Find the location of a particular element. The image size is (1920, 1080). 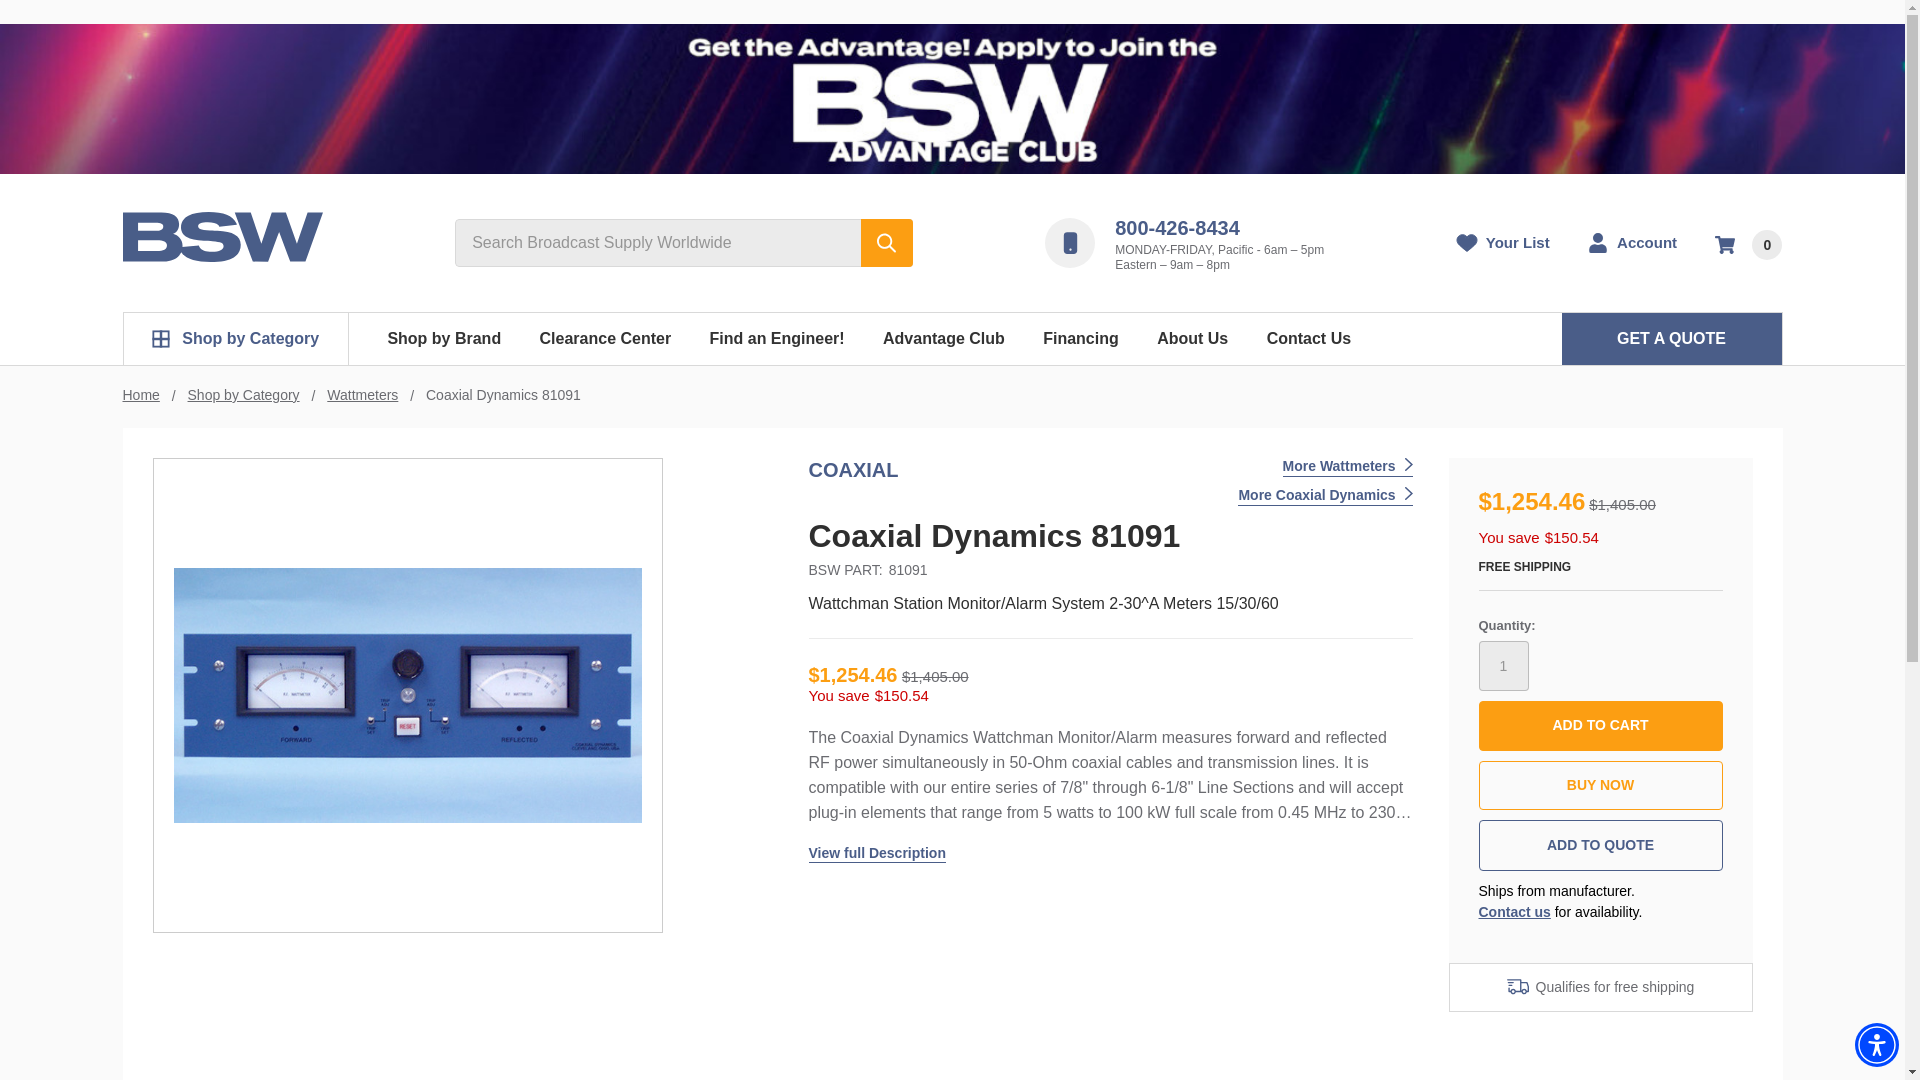

1 is located at coordinates (1503, 666).